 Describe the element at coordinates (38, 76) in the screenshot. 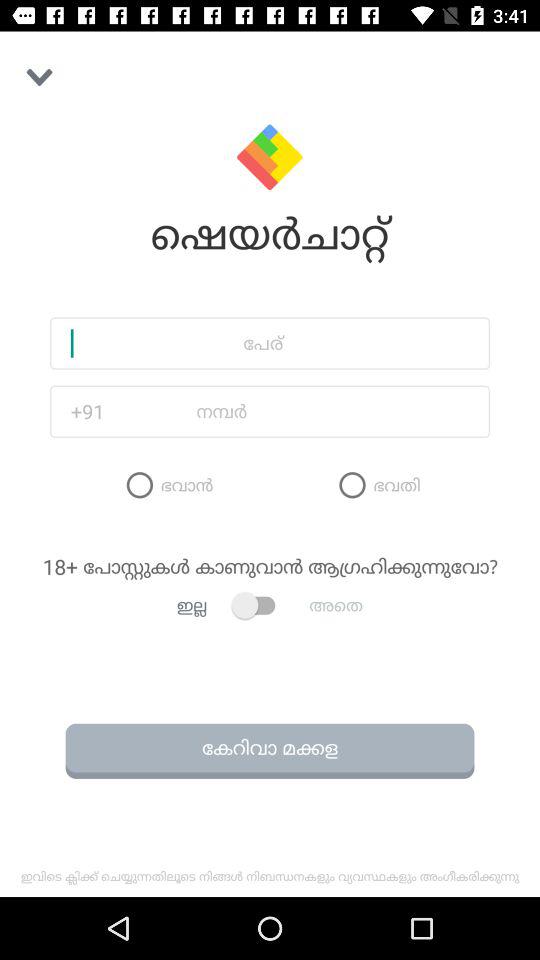

I see `click the button on the top left corner of the web page` at that location.